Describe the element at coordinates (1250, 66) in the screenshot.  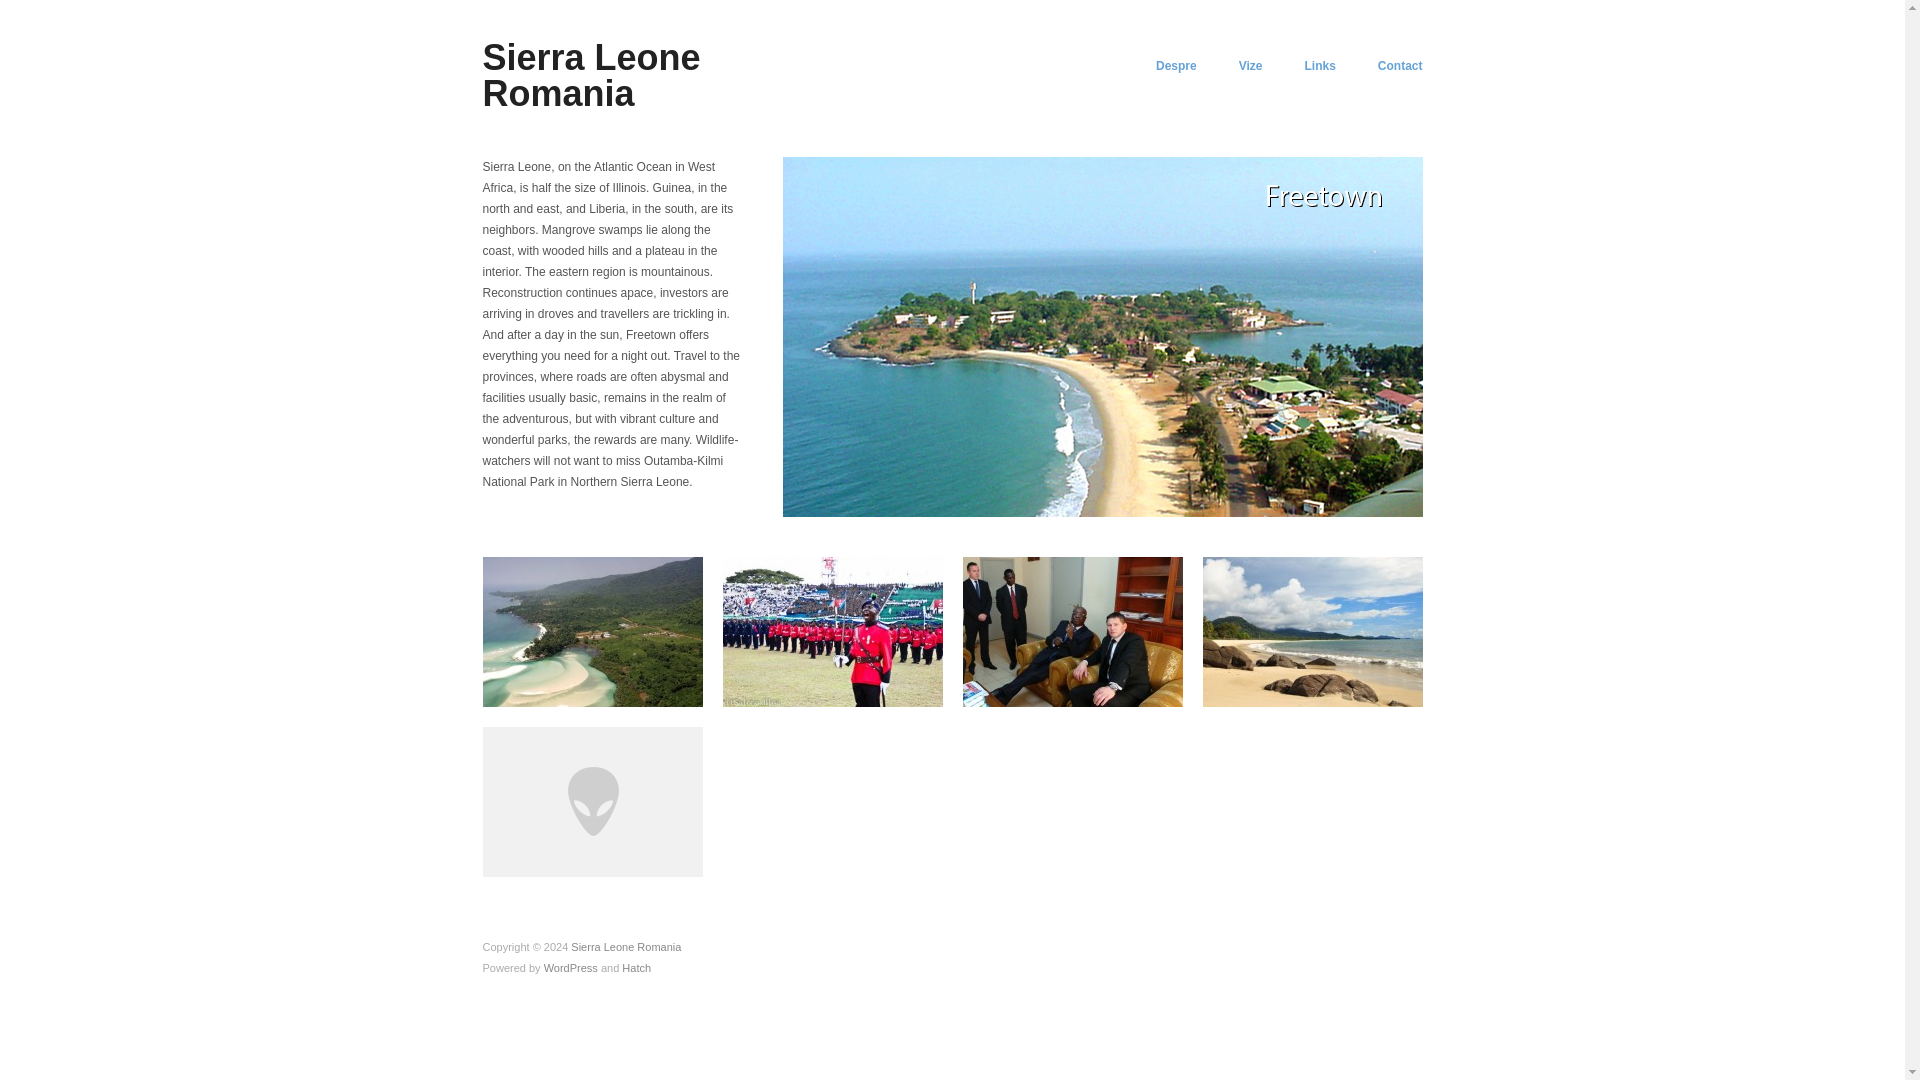
I see `Vize` at that location.